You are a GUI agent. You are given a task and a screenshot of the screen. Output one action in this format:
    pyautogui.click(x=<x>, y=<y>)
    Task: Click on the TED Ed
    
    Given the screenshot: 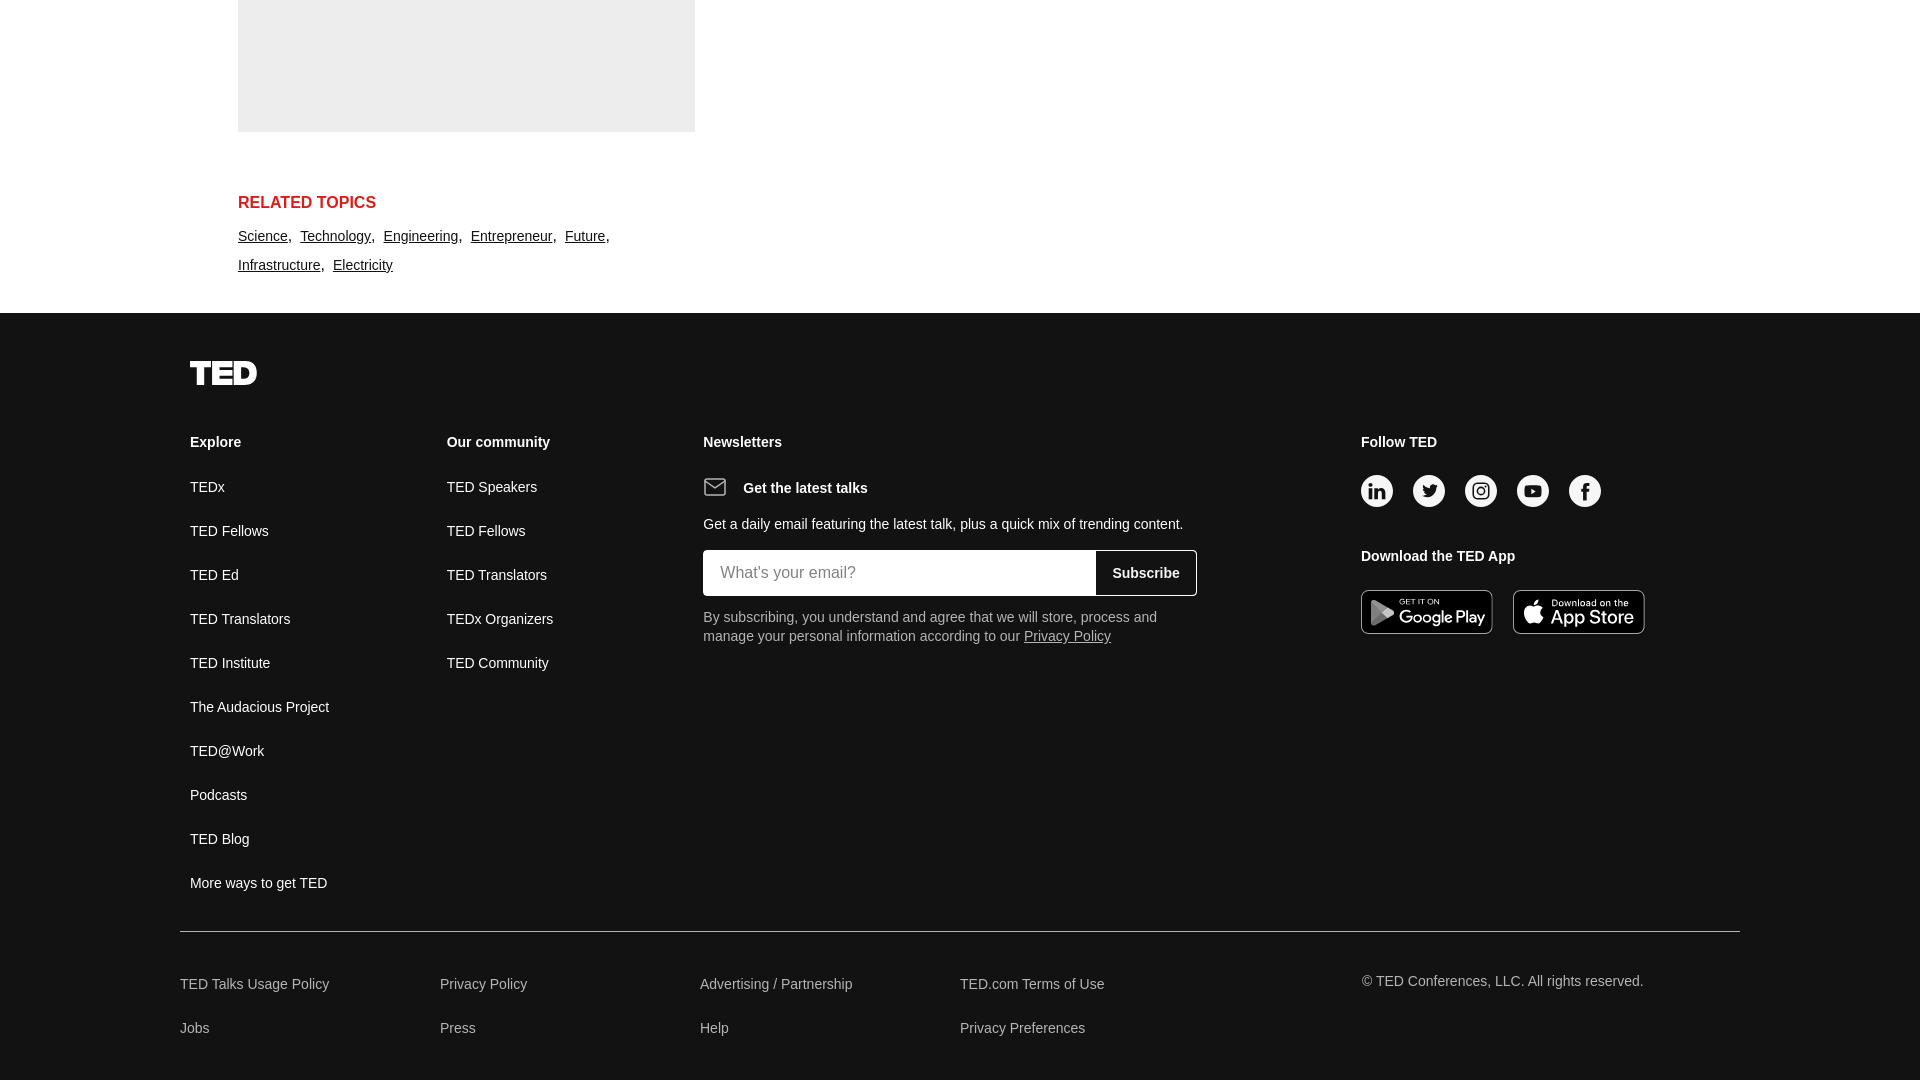 What is the action you would take?
    pyautogui.click(x=214, y=574)
    